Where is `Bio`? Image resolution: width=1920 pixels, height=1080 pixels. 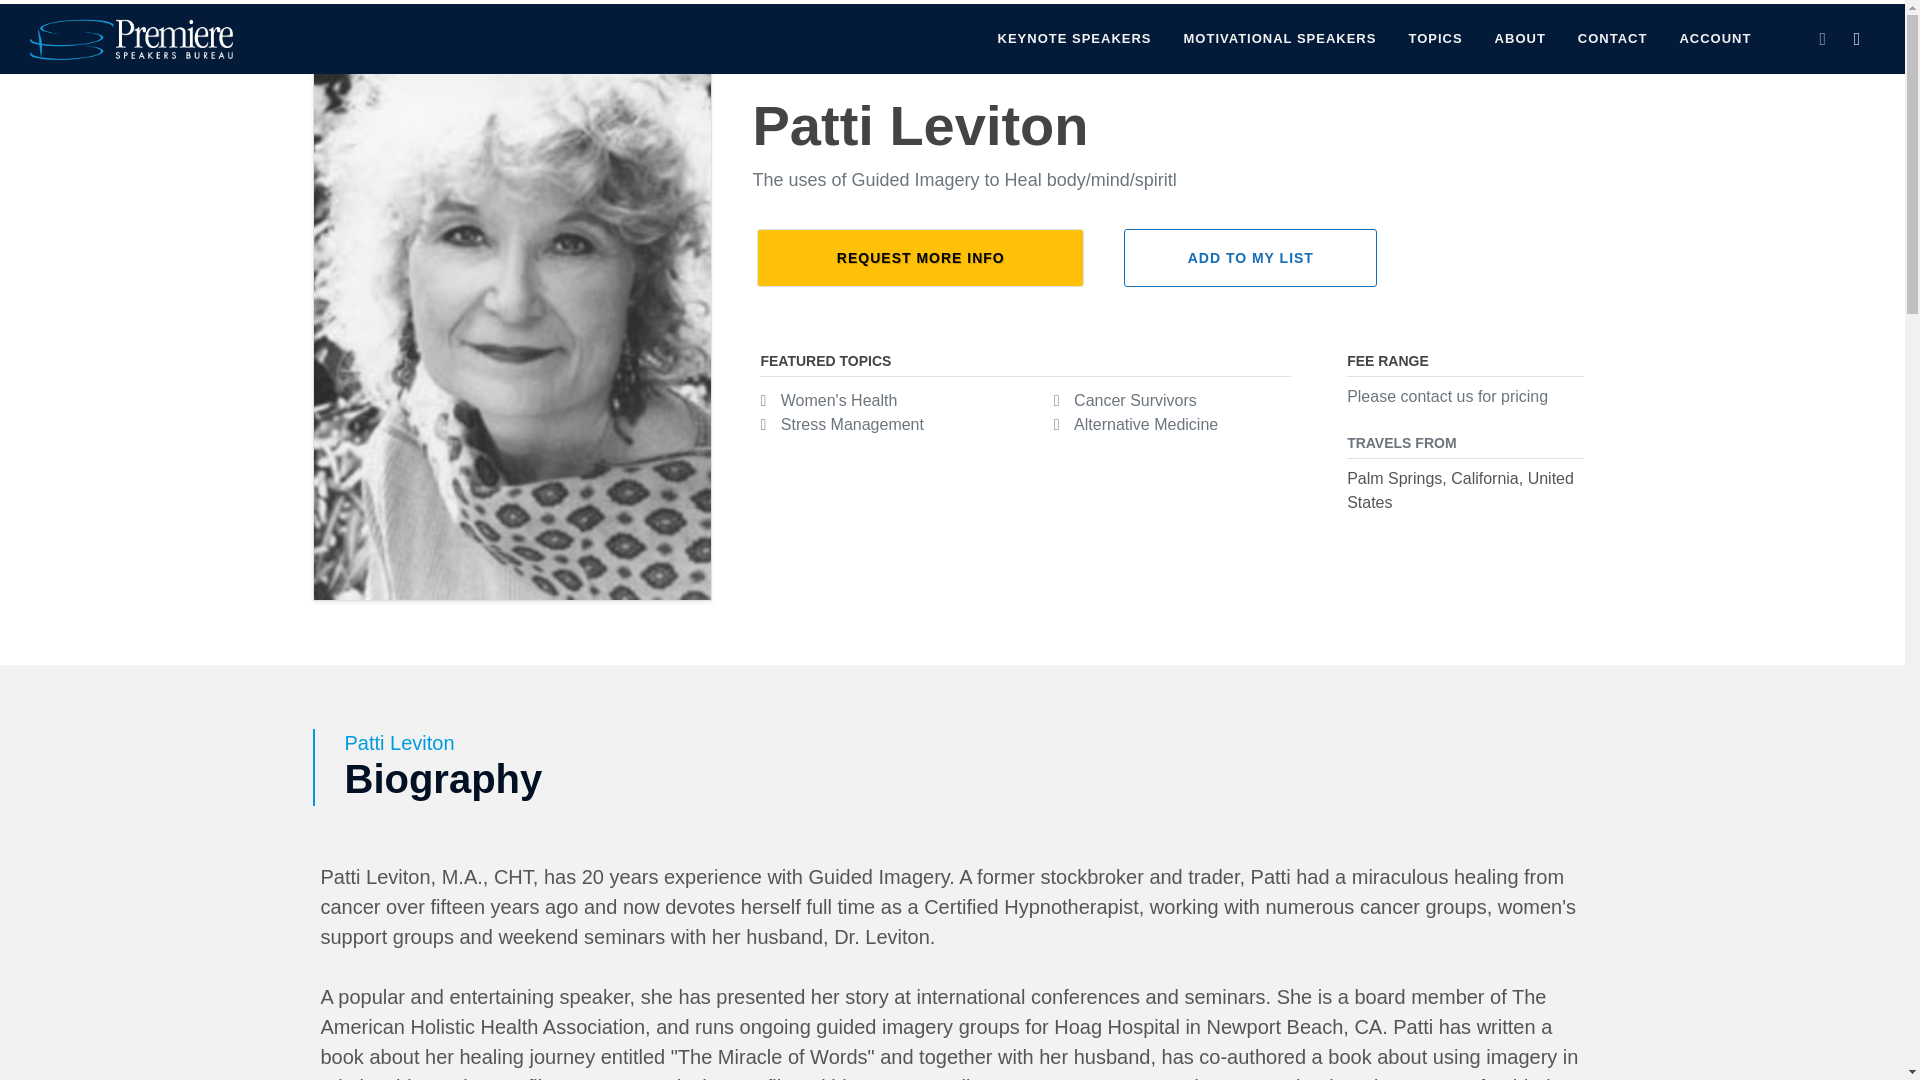
Bio is located at coordinates (1656, 20).